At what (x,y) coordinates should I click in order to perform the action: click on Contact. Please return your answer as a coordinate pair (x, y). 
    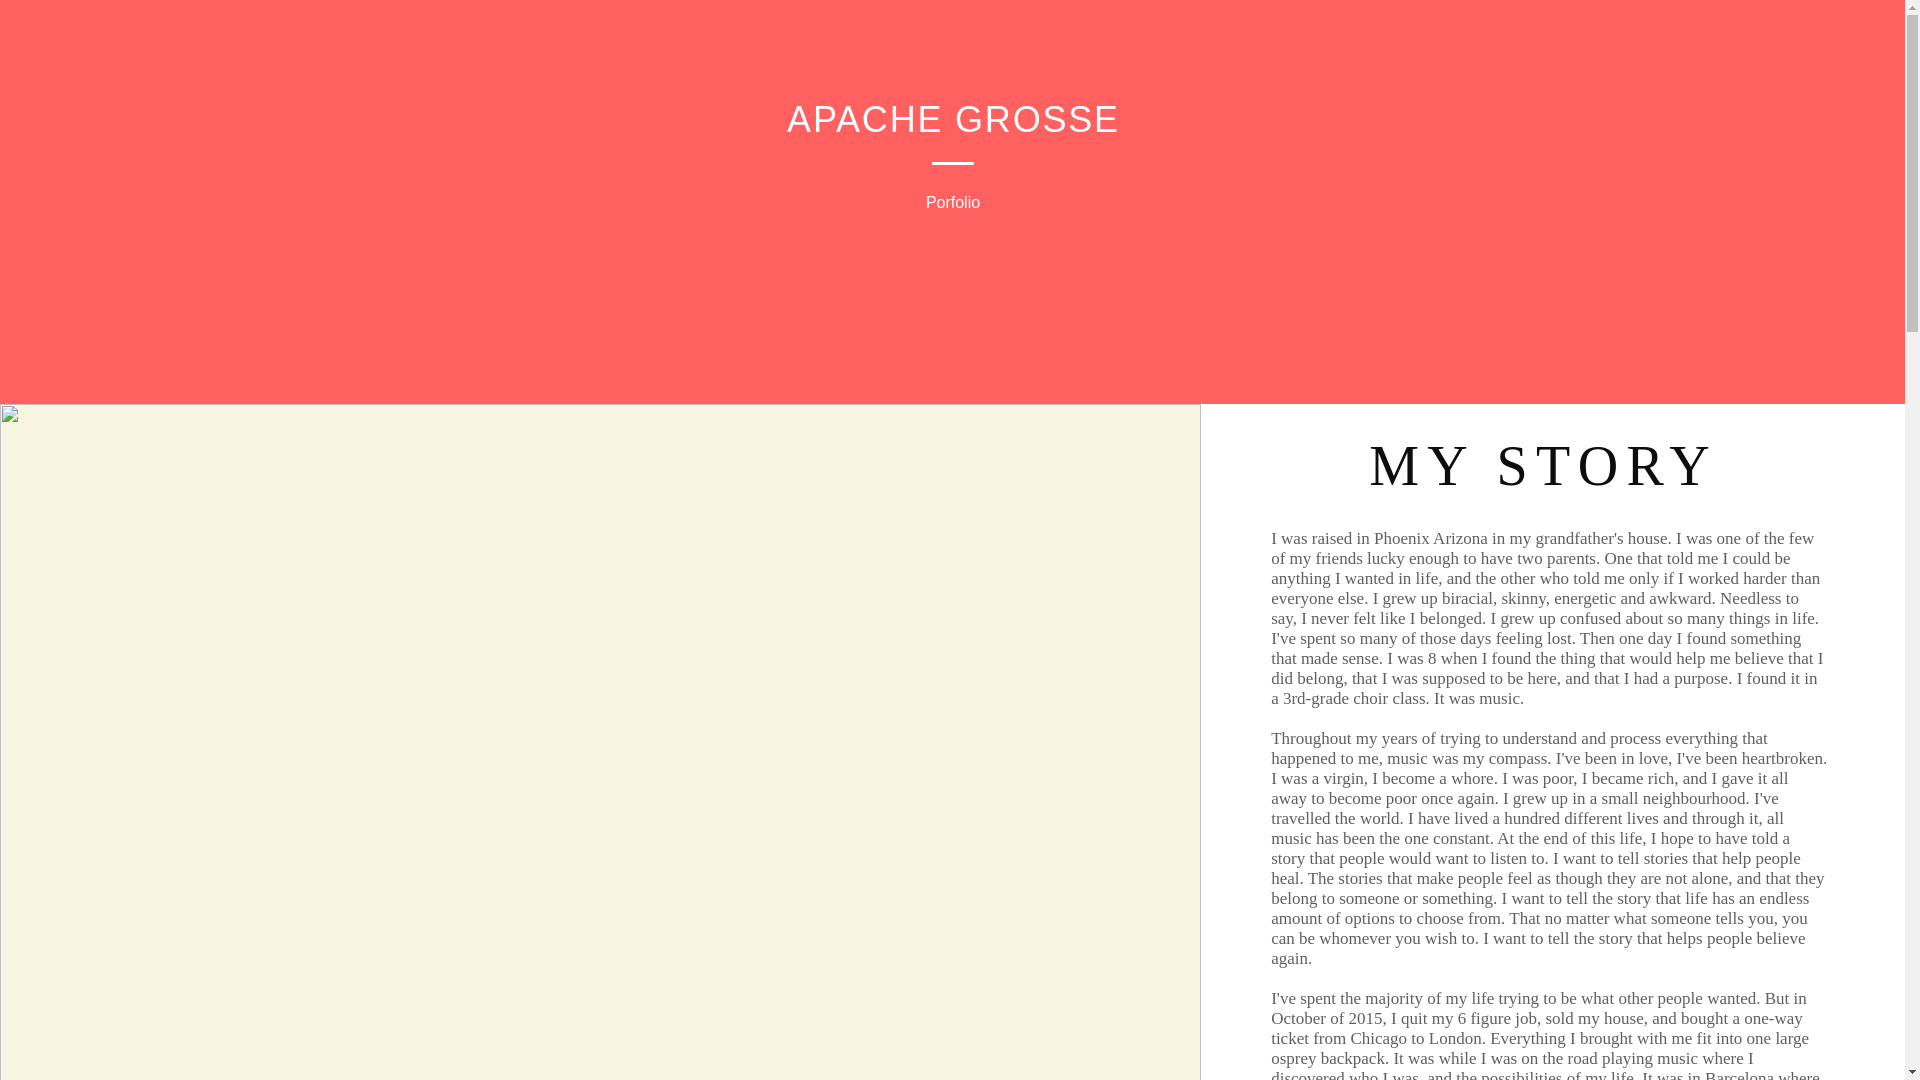
    Looking at the image, I should click on (1236, 83).